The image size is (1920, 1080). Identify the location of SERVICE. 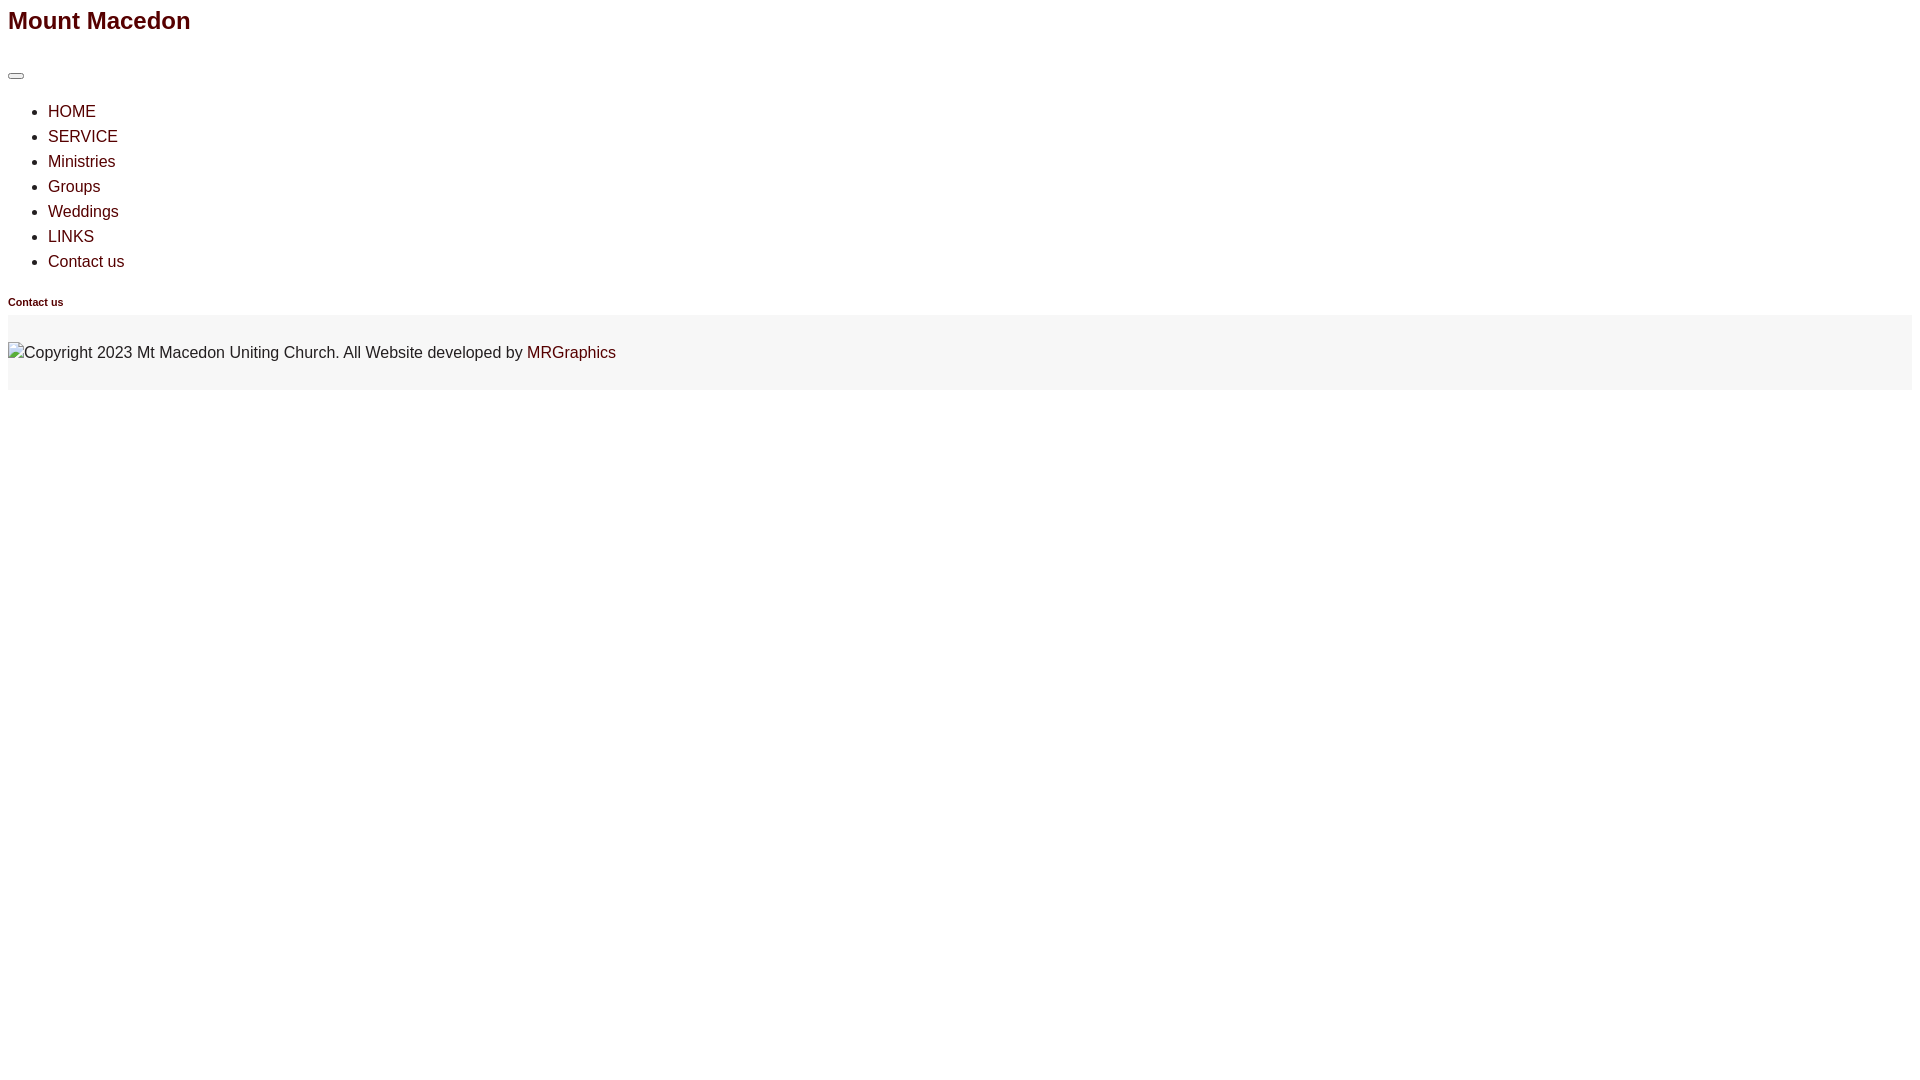
(83, 136).